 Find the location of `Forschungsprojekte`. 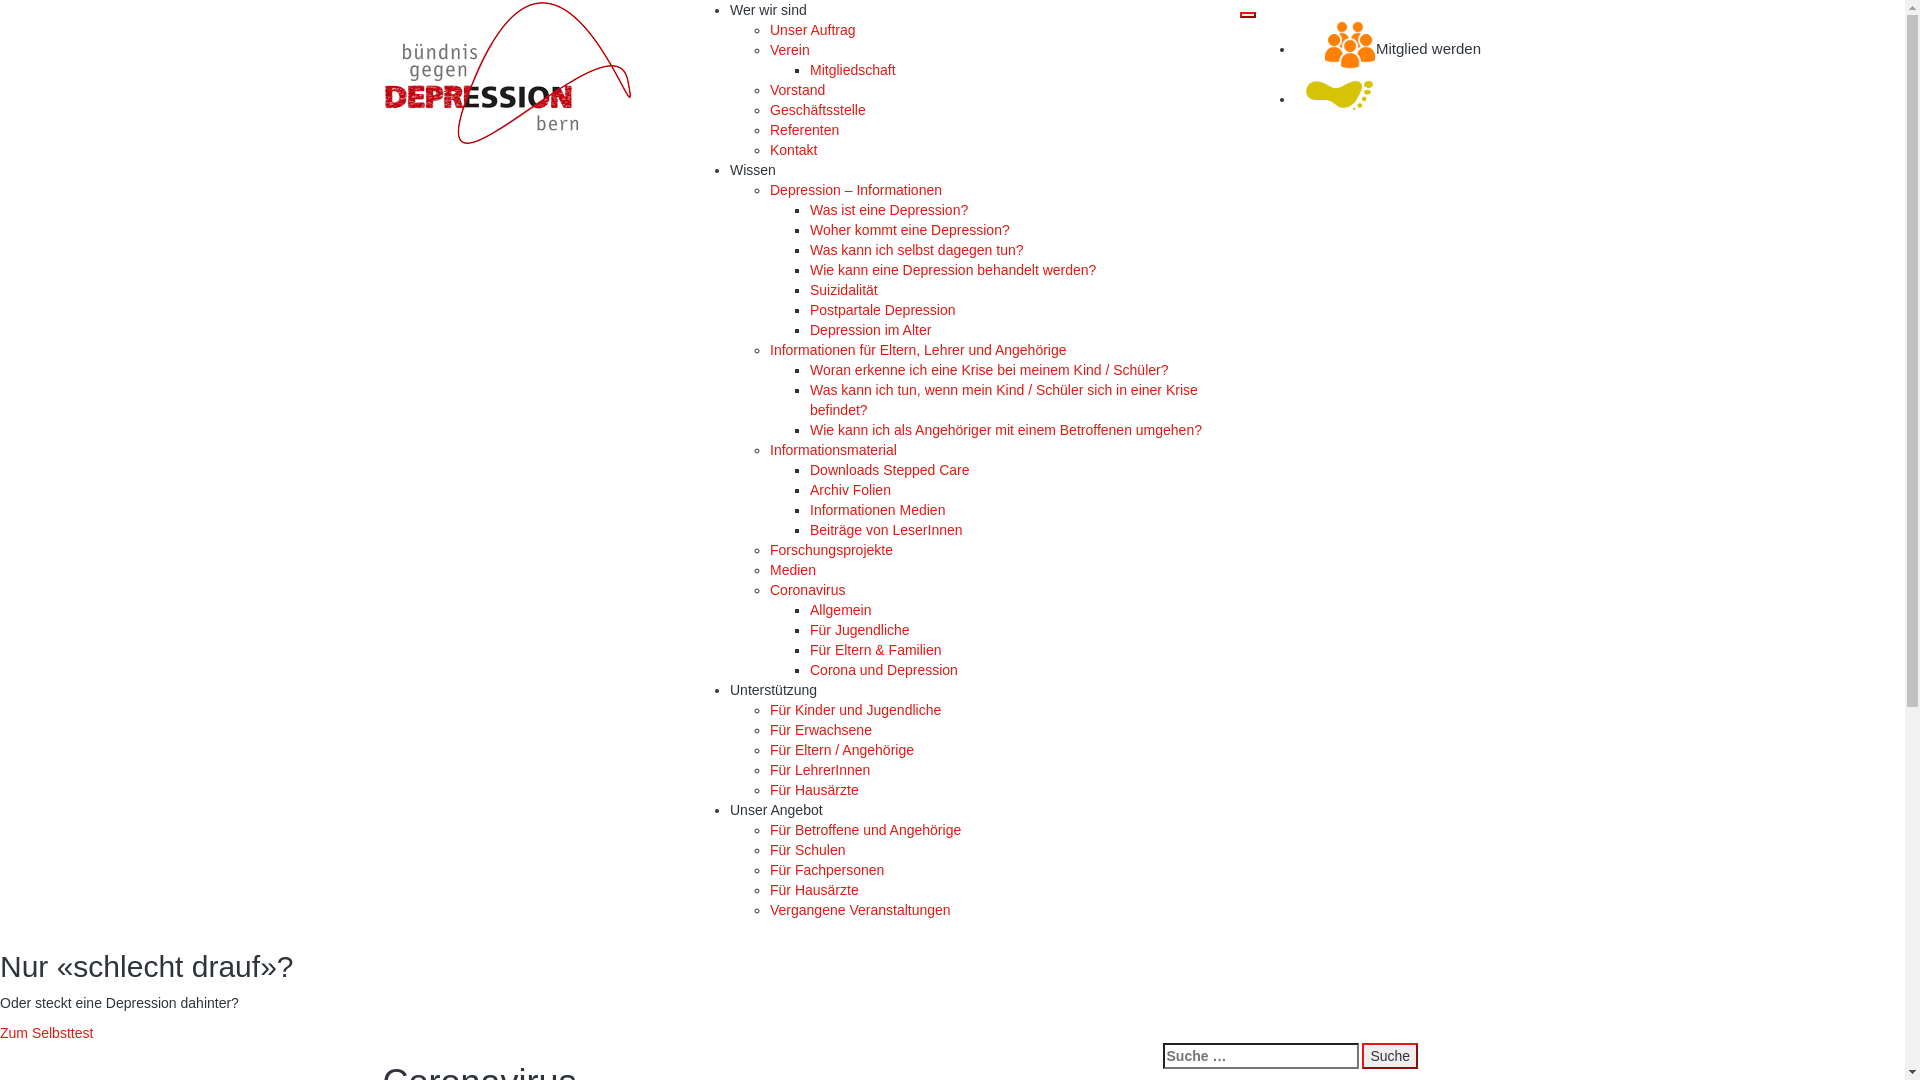

Forschungsprojekte is located at coordinates (832, 550).